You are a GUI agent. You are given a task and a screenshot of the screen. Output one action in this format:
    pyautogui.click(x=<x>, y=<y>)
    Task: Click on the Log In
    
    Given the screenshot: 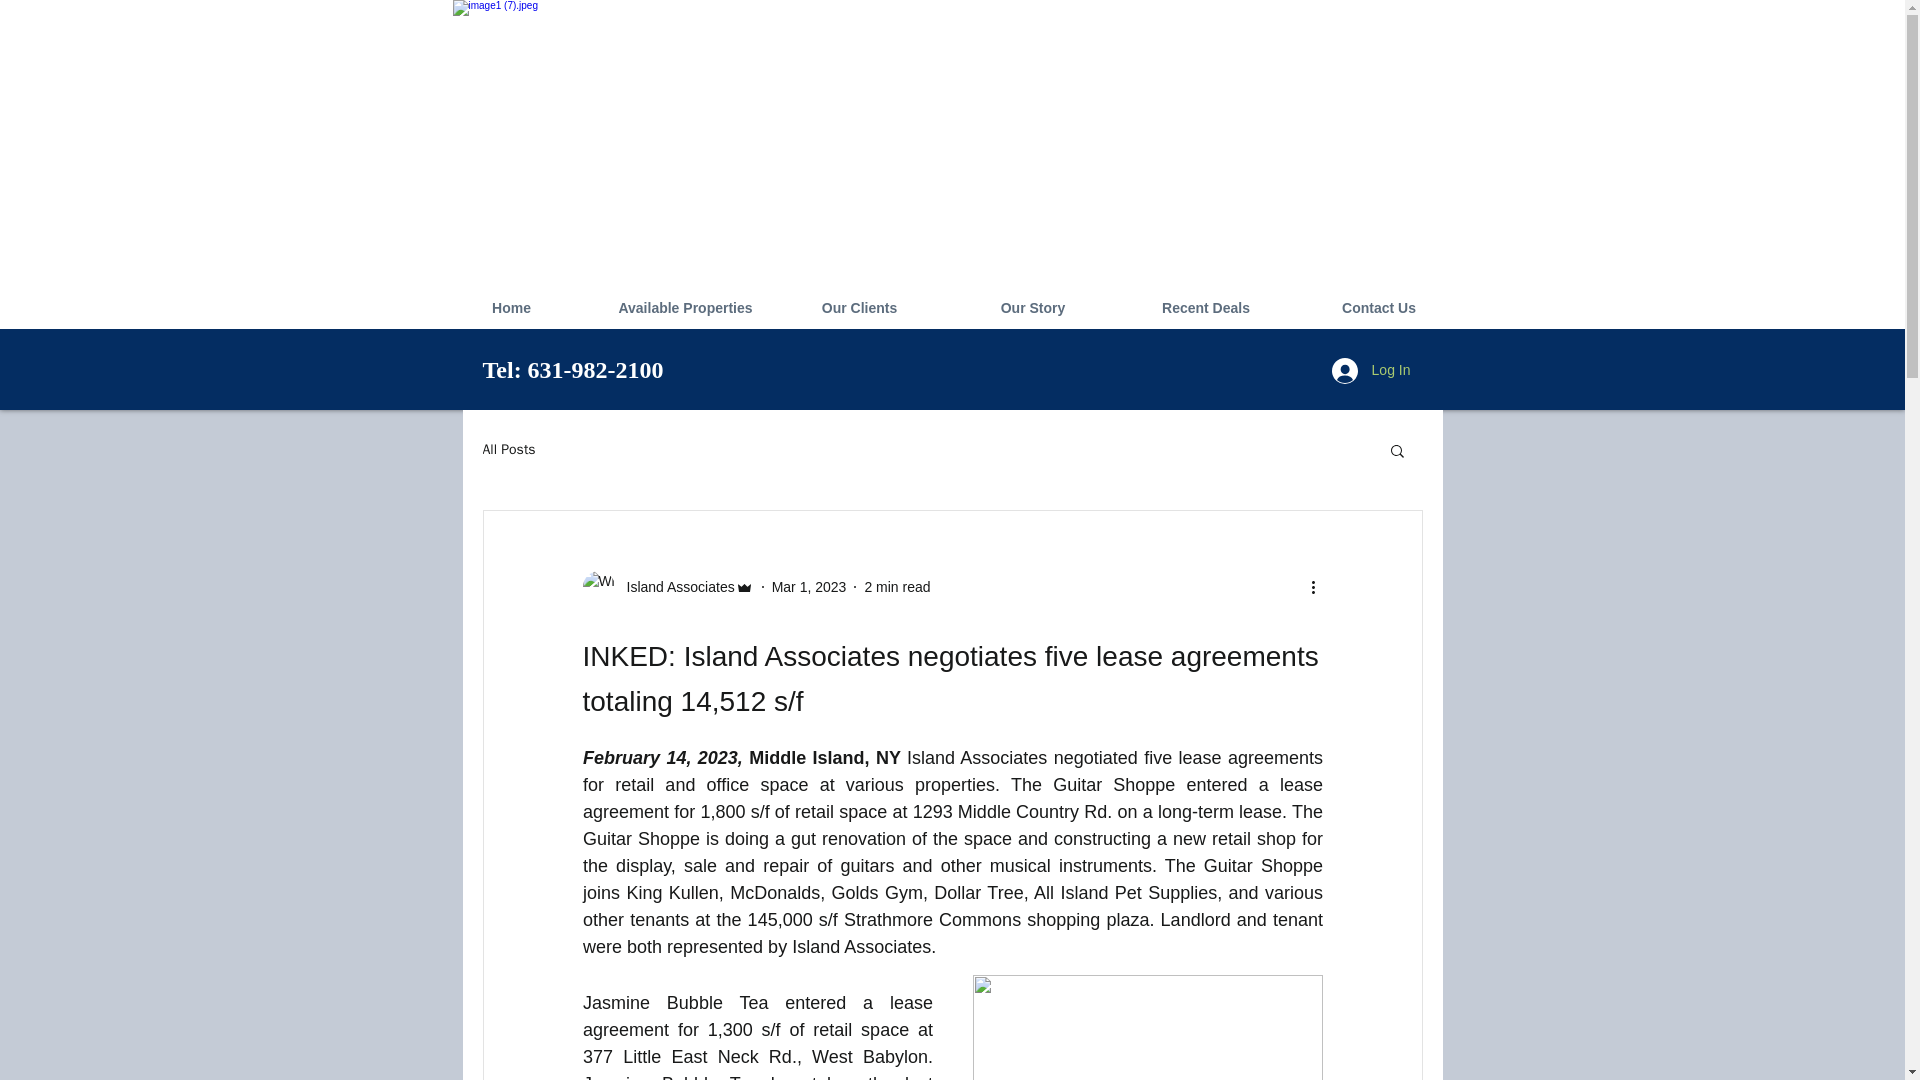 What is the action you would take?
    pyautogui.click(x=1370, y=370)
    